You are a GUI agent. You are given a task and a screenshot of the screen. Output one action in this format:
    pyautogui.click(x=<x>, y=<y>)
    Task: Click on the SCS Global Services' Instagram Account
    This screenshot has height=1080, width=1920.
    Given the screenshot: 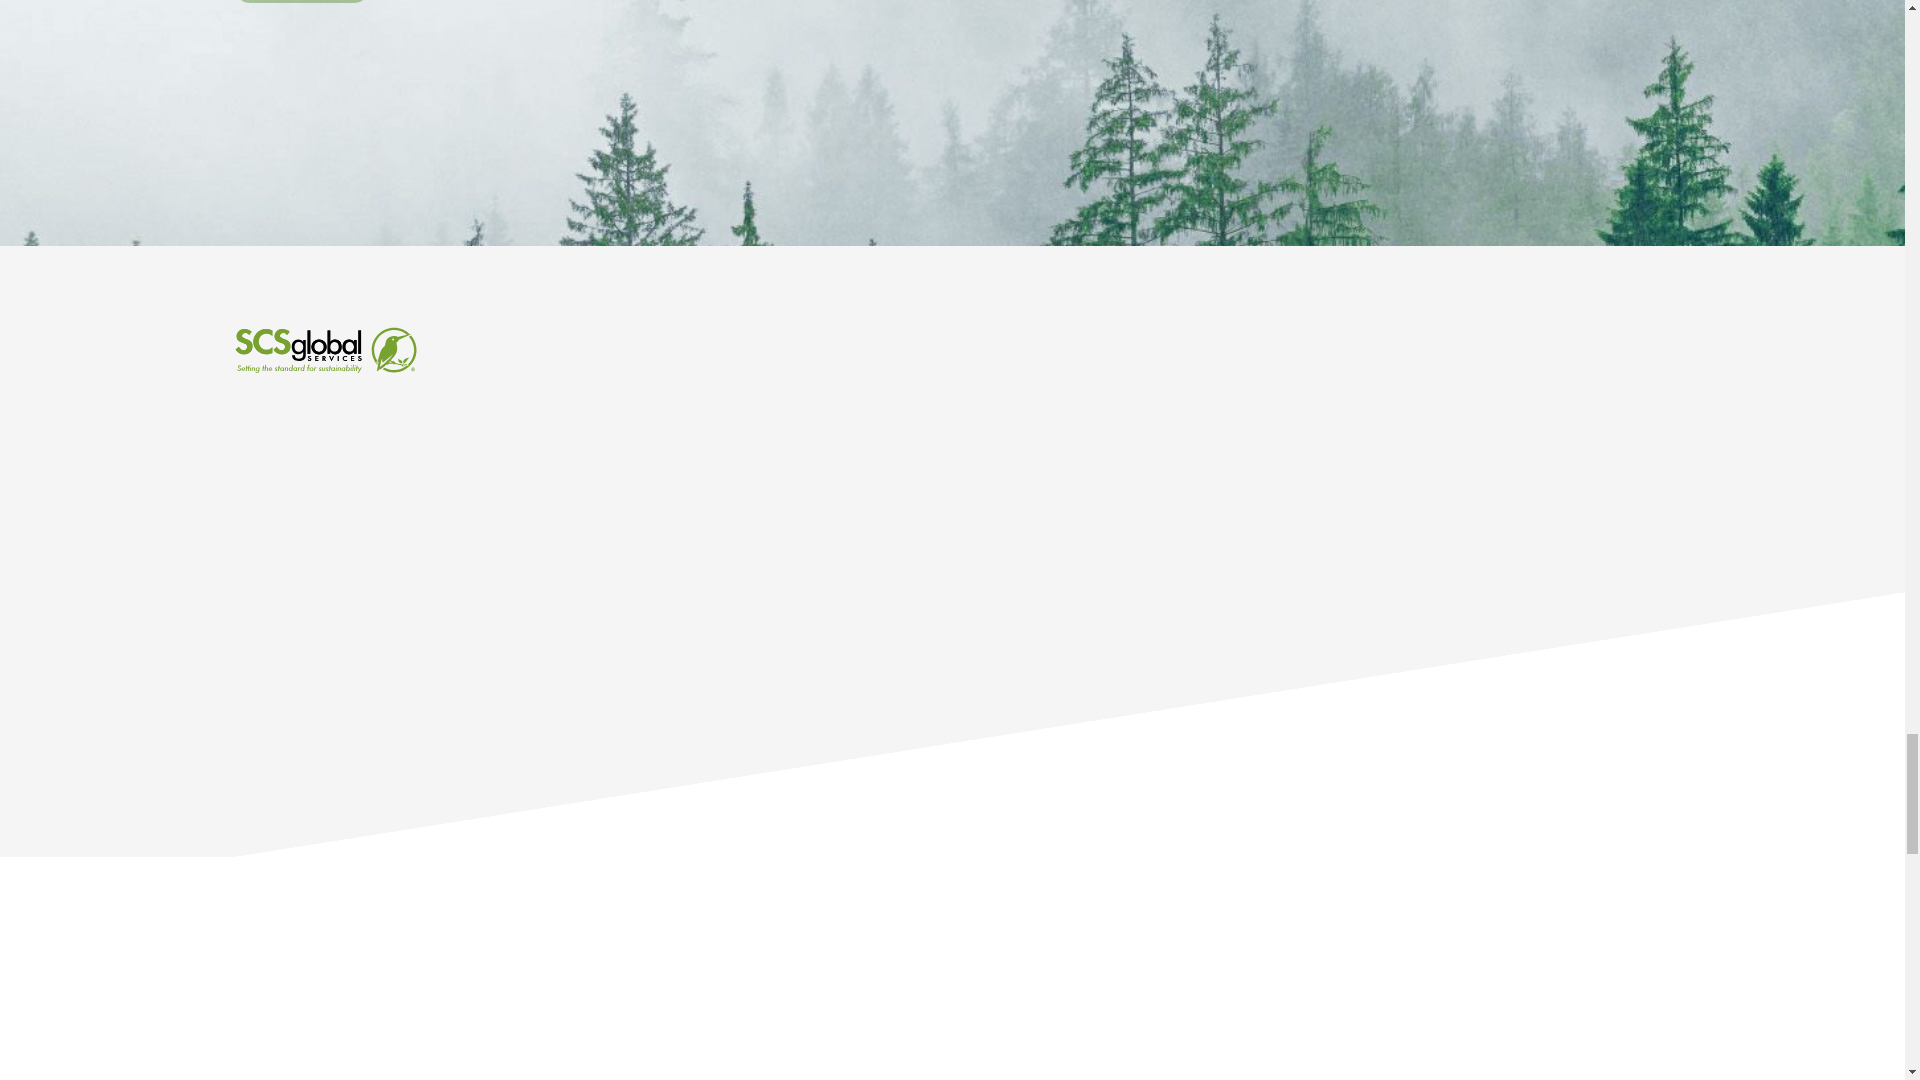 What is the action you would take?
    pyautogui.click(x=1330, y=456)
    